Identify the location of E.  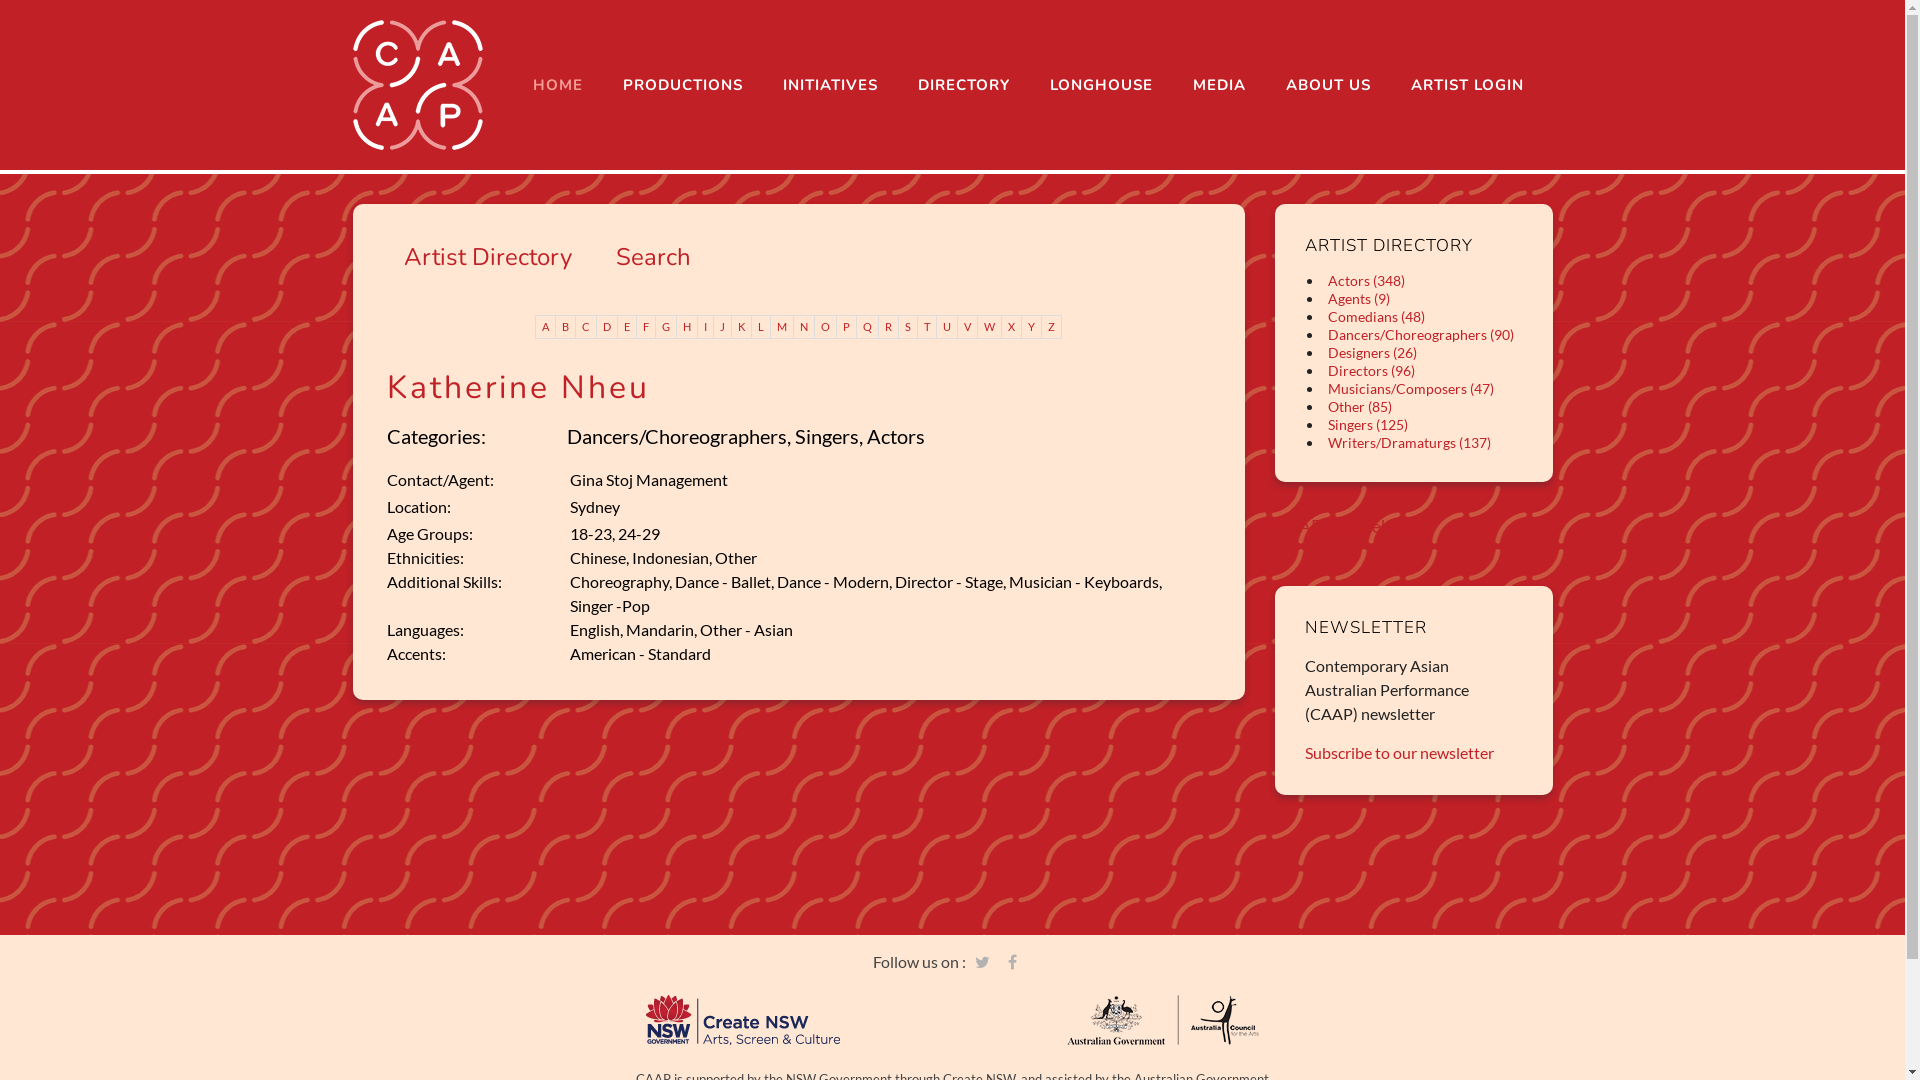
(628, 327).